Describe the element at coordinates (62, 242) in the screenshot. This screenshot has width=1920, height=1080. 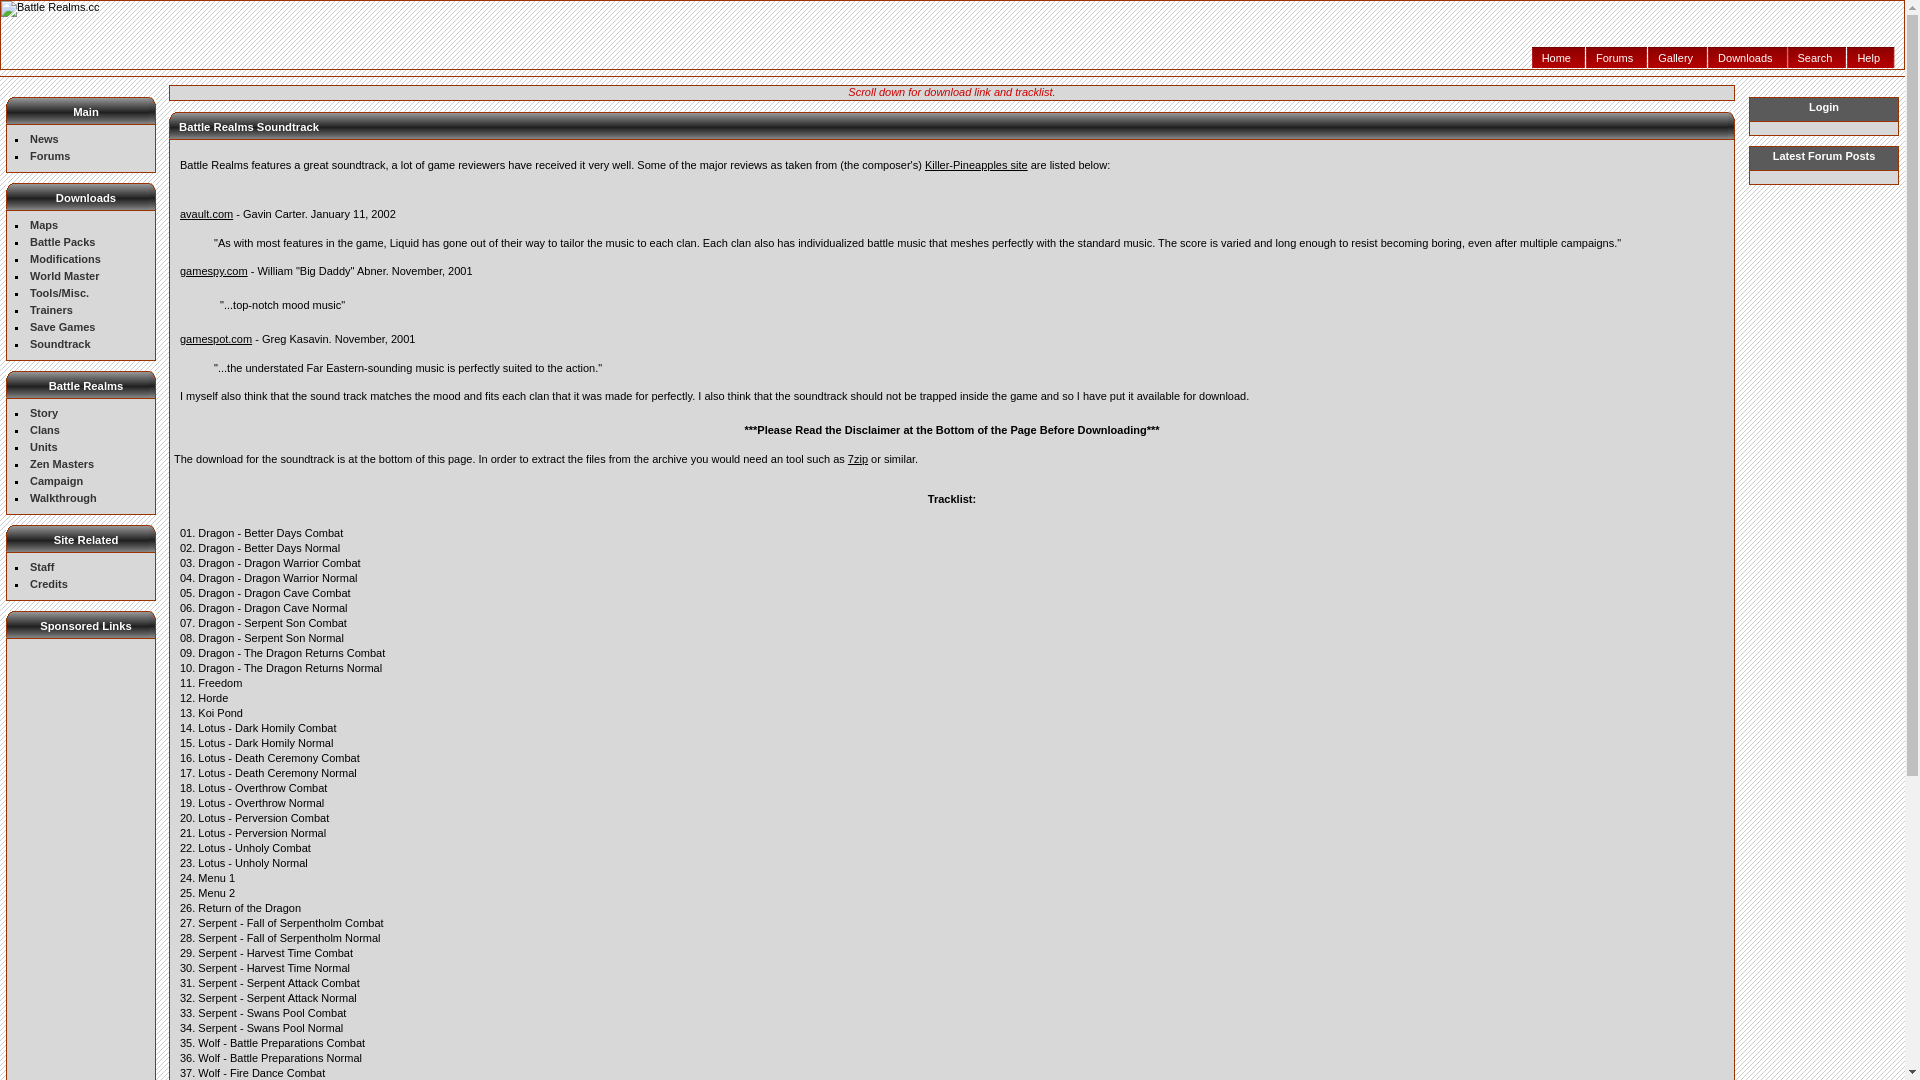
I see `Battle Packs` at that location.